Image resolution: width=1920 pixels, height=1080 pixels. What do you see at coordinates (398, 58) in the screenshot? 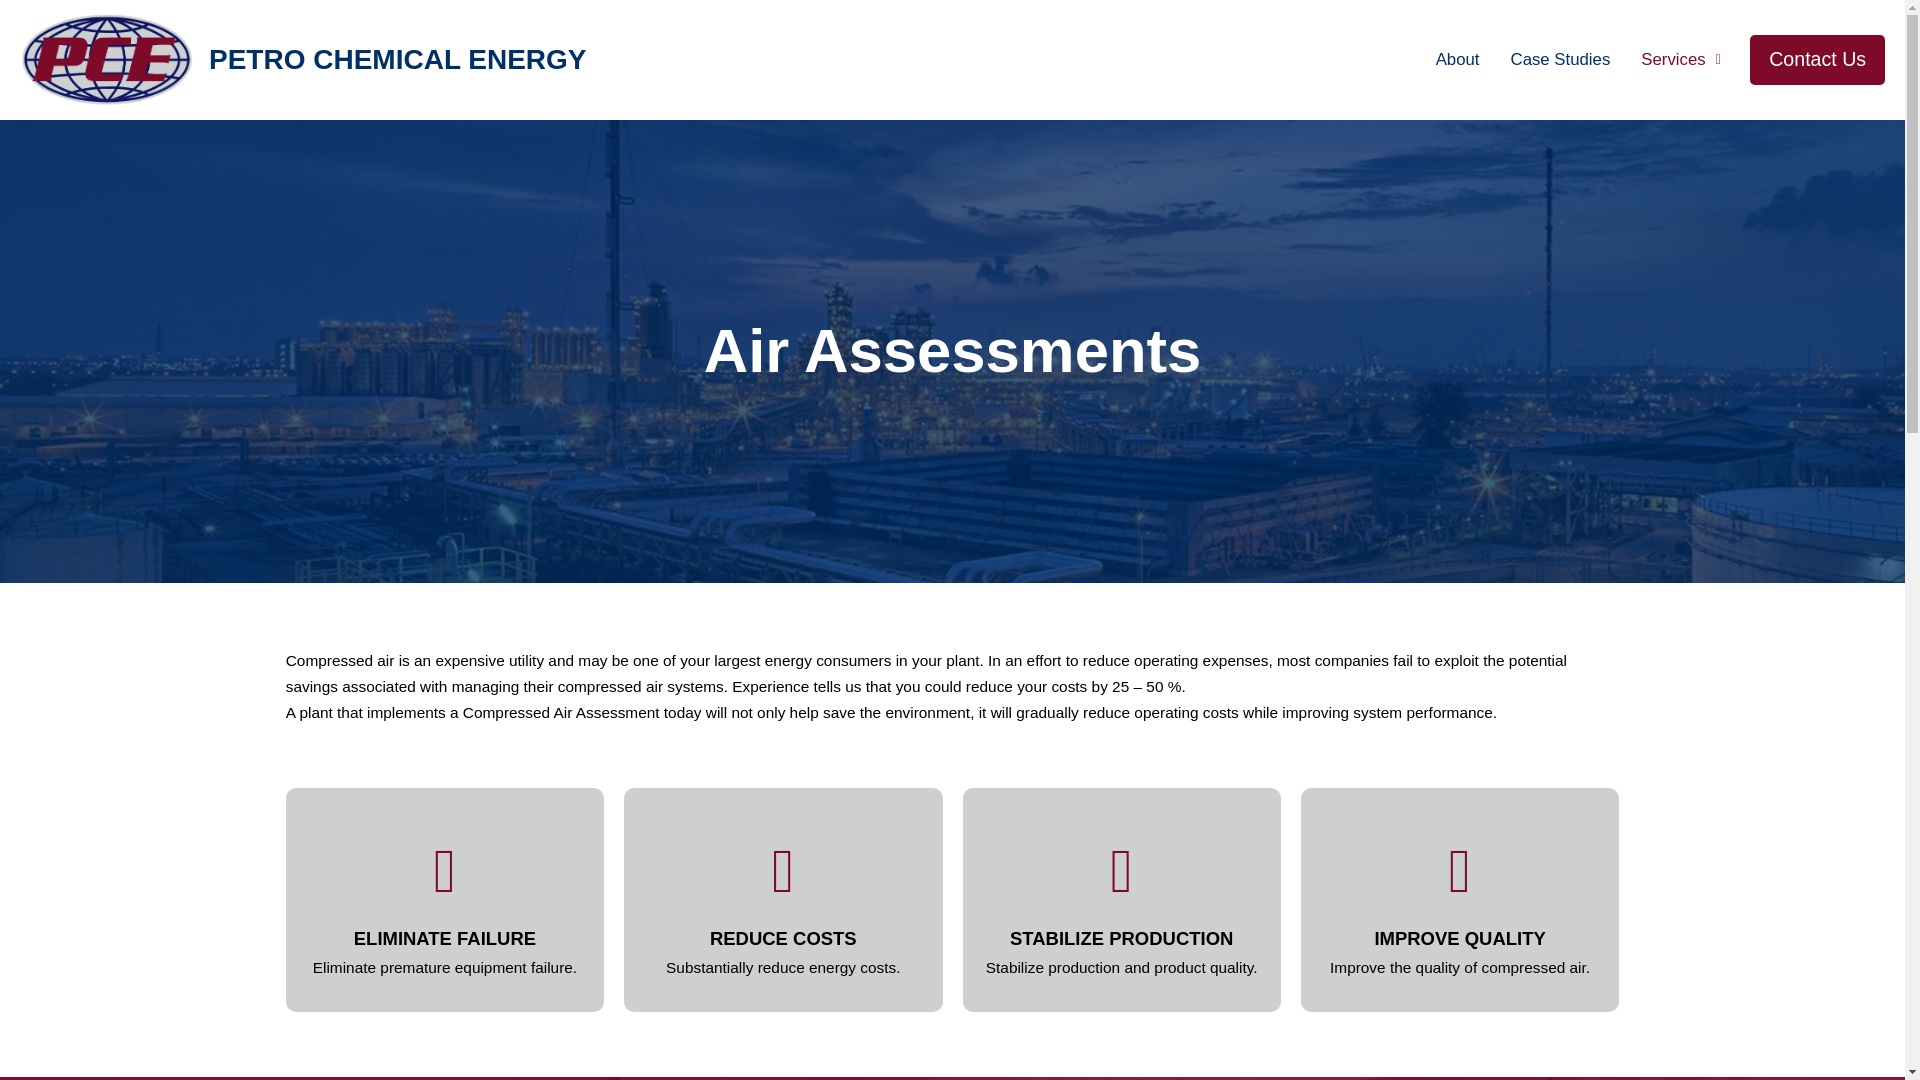
I see `PETRO CHEMICAL ENERGY` at bounding box center [398, 58].